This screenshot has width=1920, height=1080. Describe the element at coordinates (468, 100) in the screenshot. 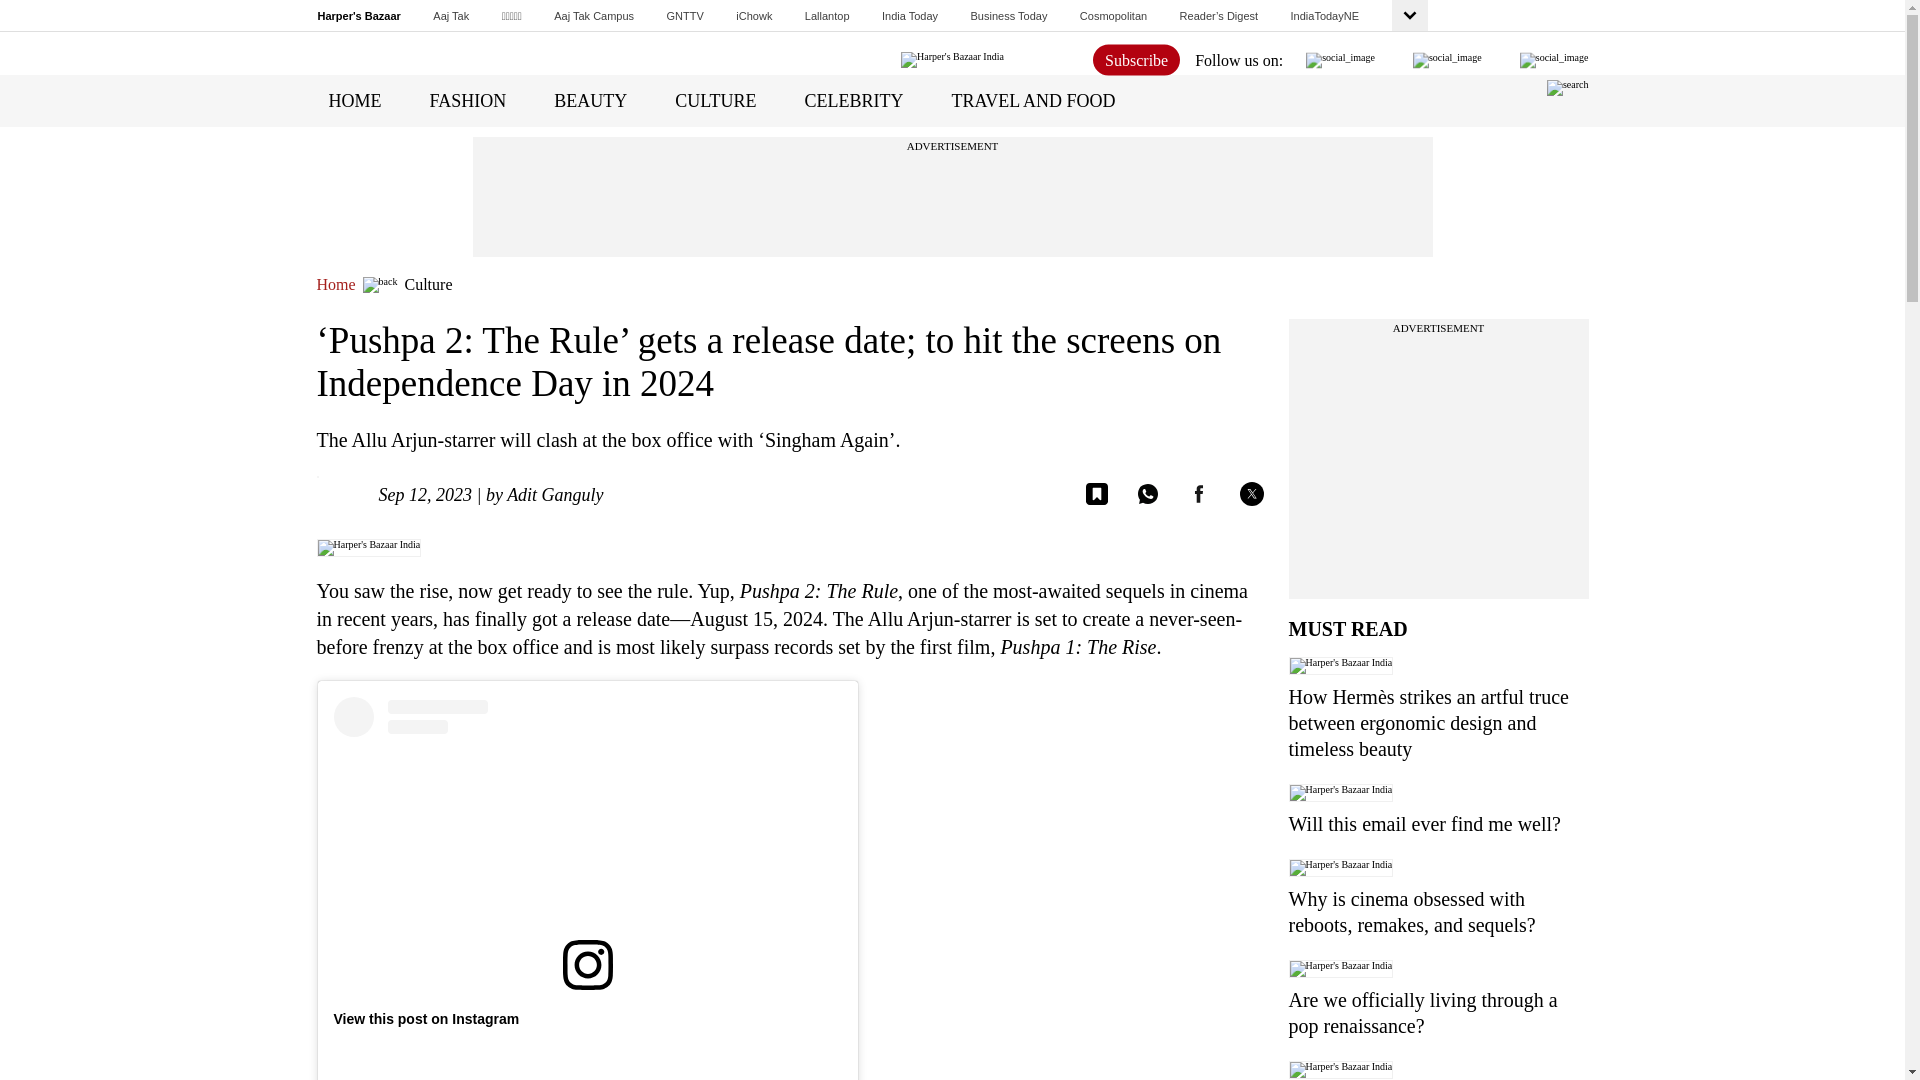

I see `FASHION` at that location.